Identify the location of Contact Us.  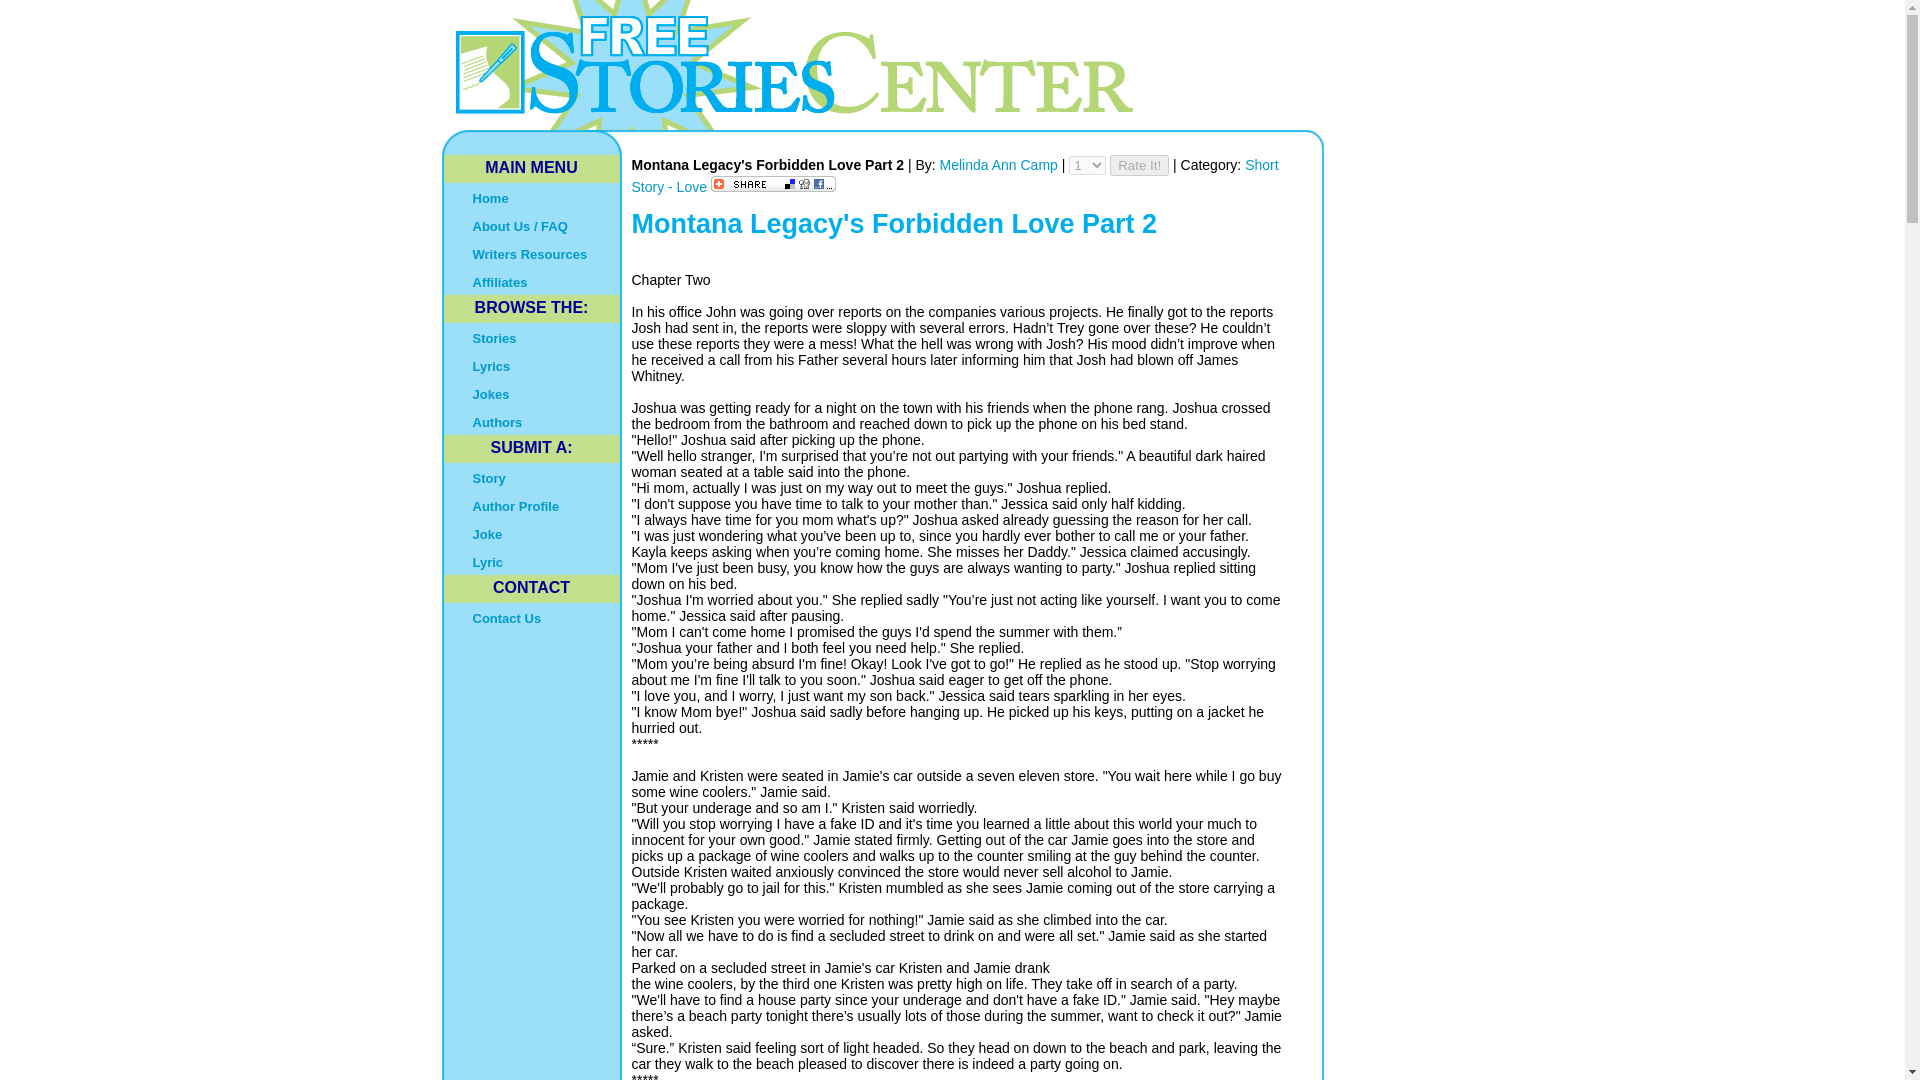
(532, 616).